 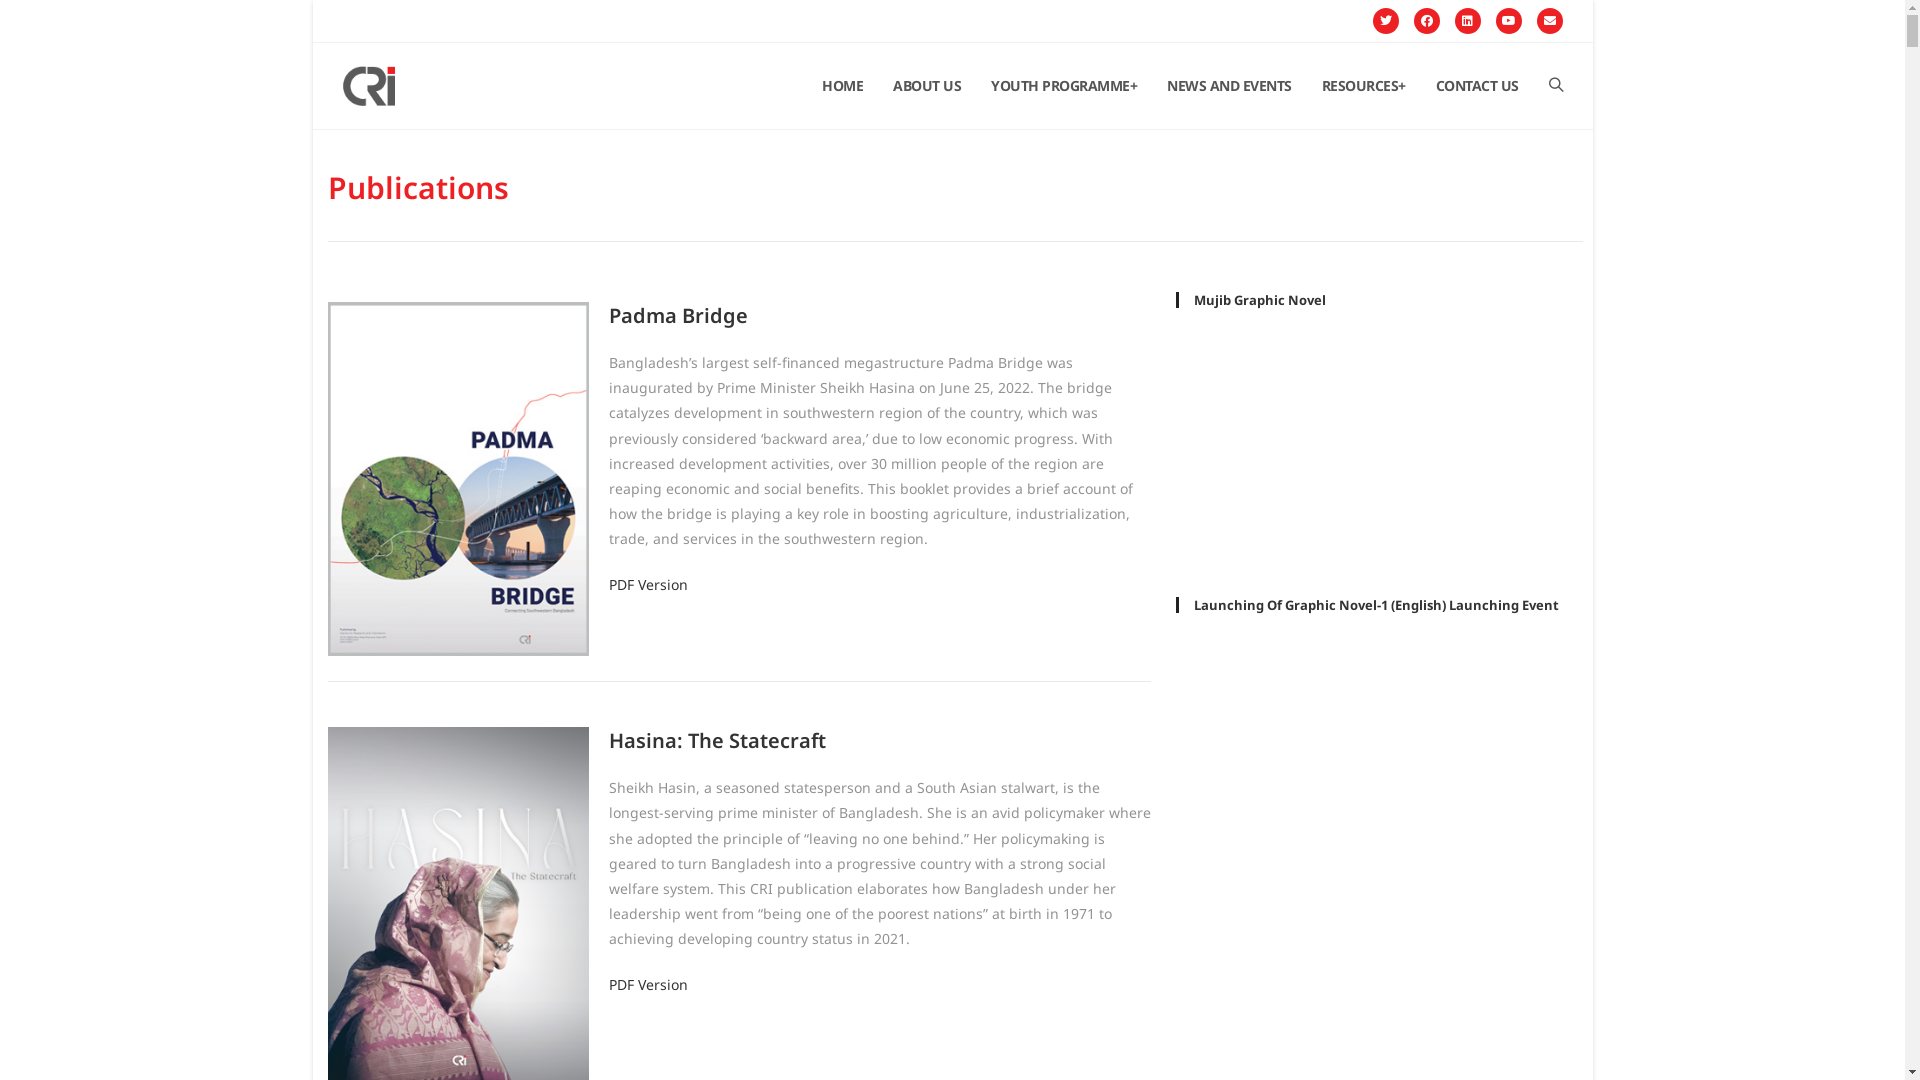 I want to click on PDF Version, so click(x=648, y=984).